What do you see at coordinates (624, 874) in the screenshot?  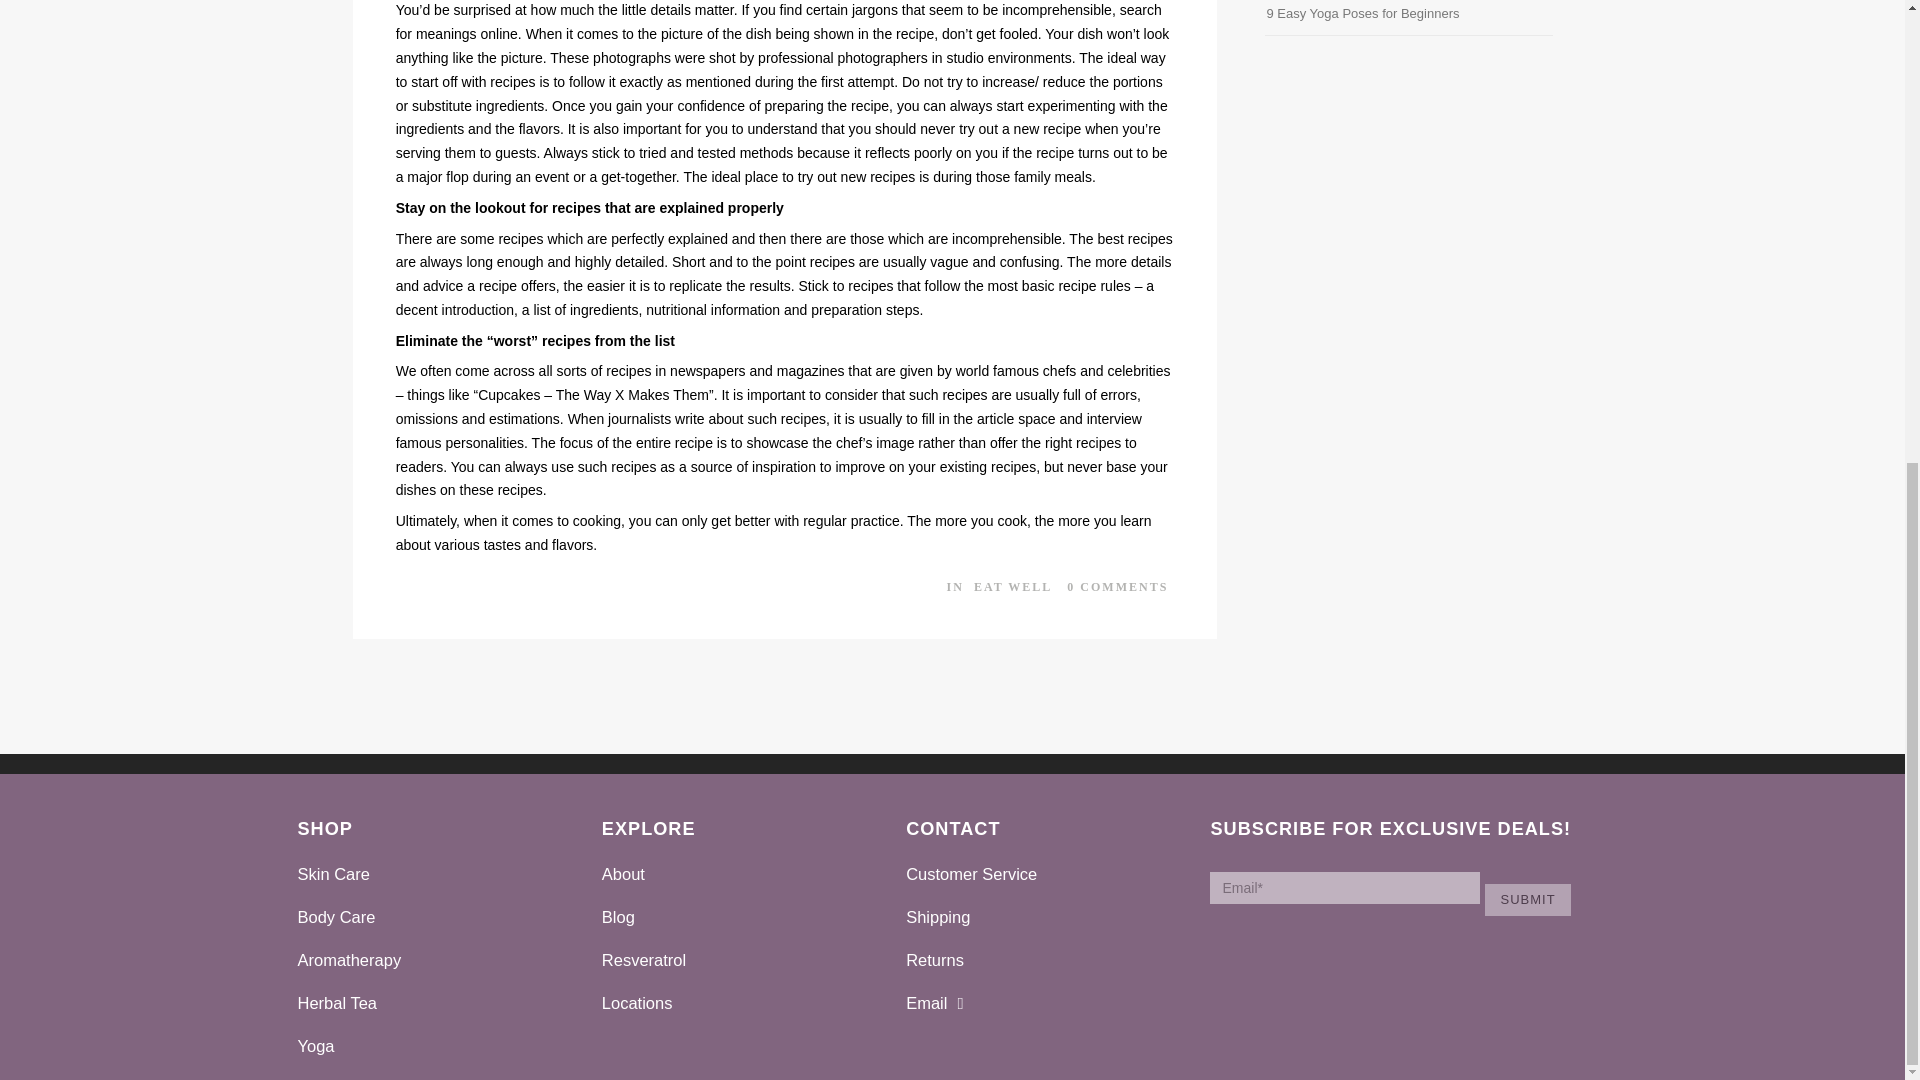 I see `About` at bounding box center [624, 874].